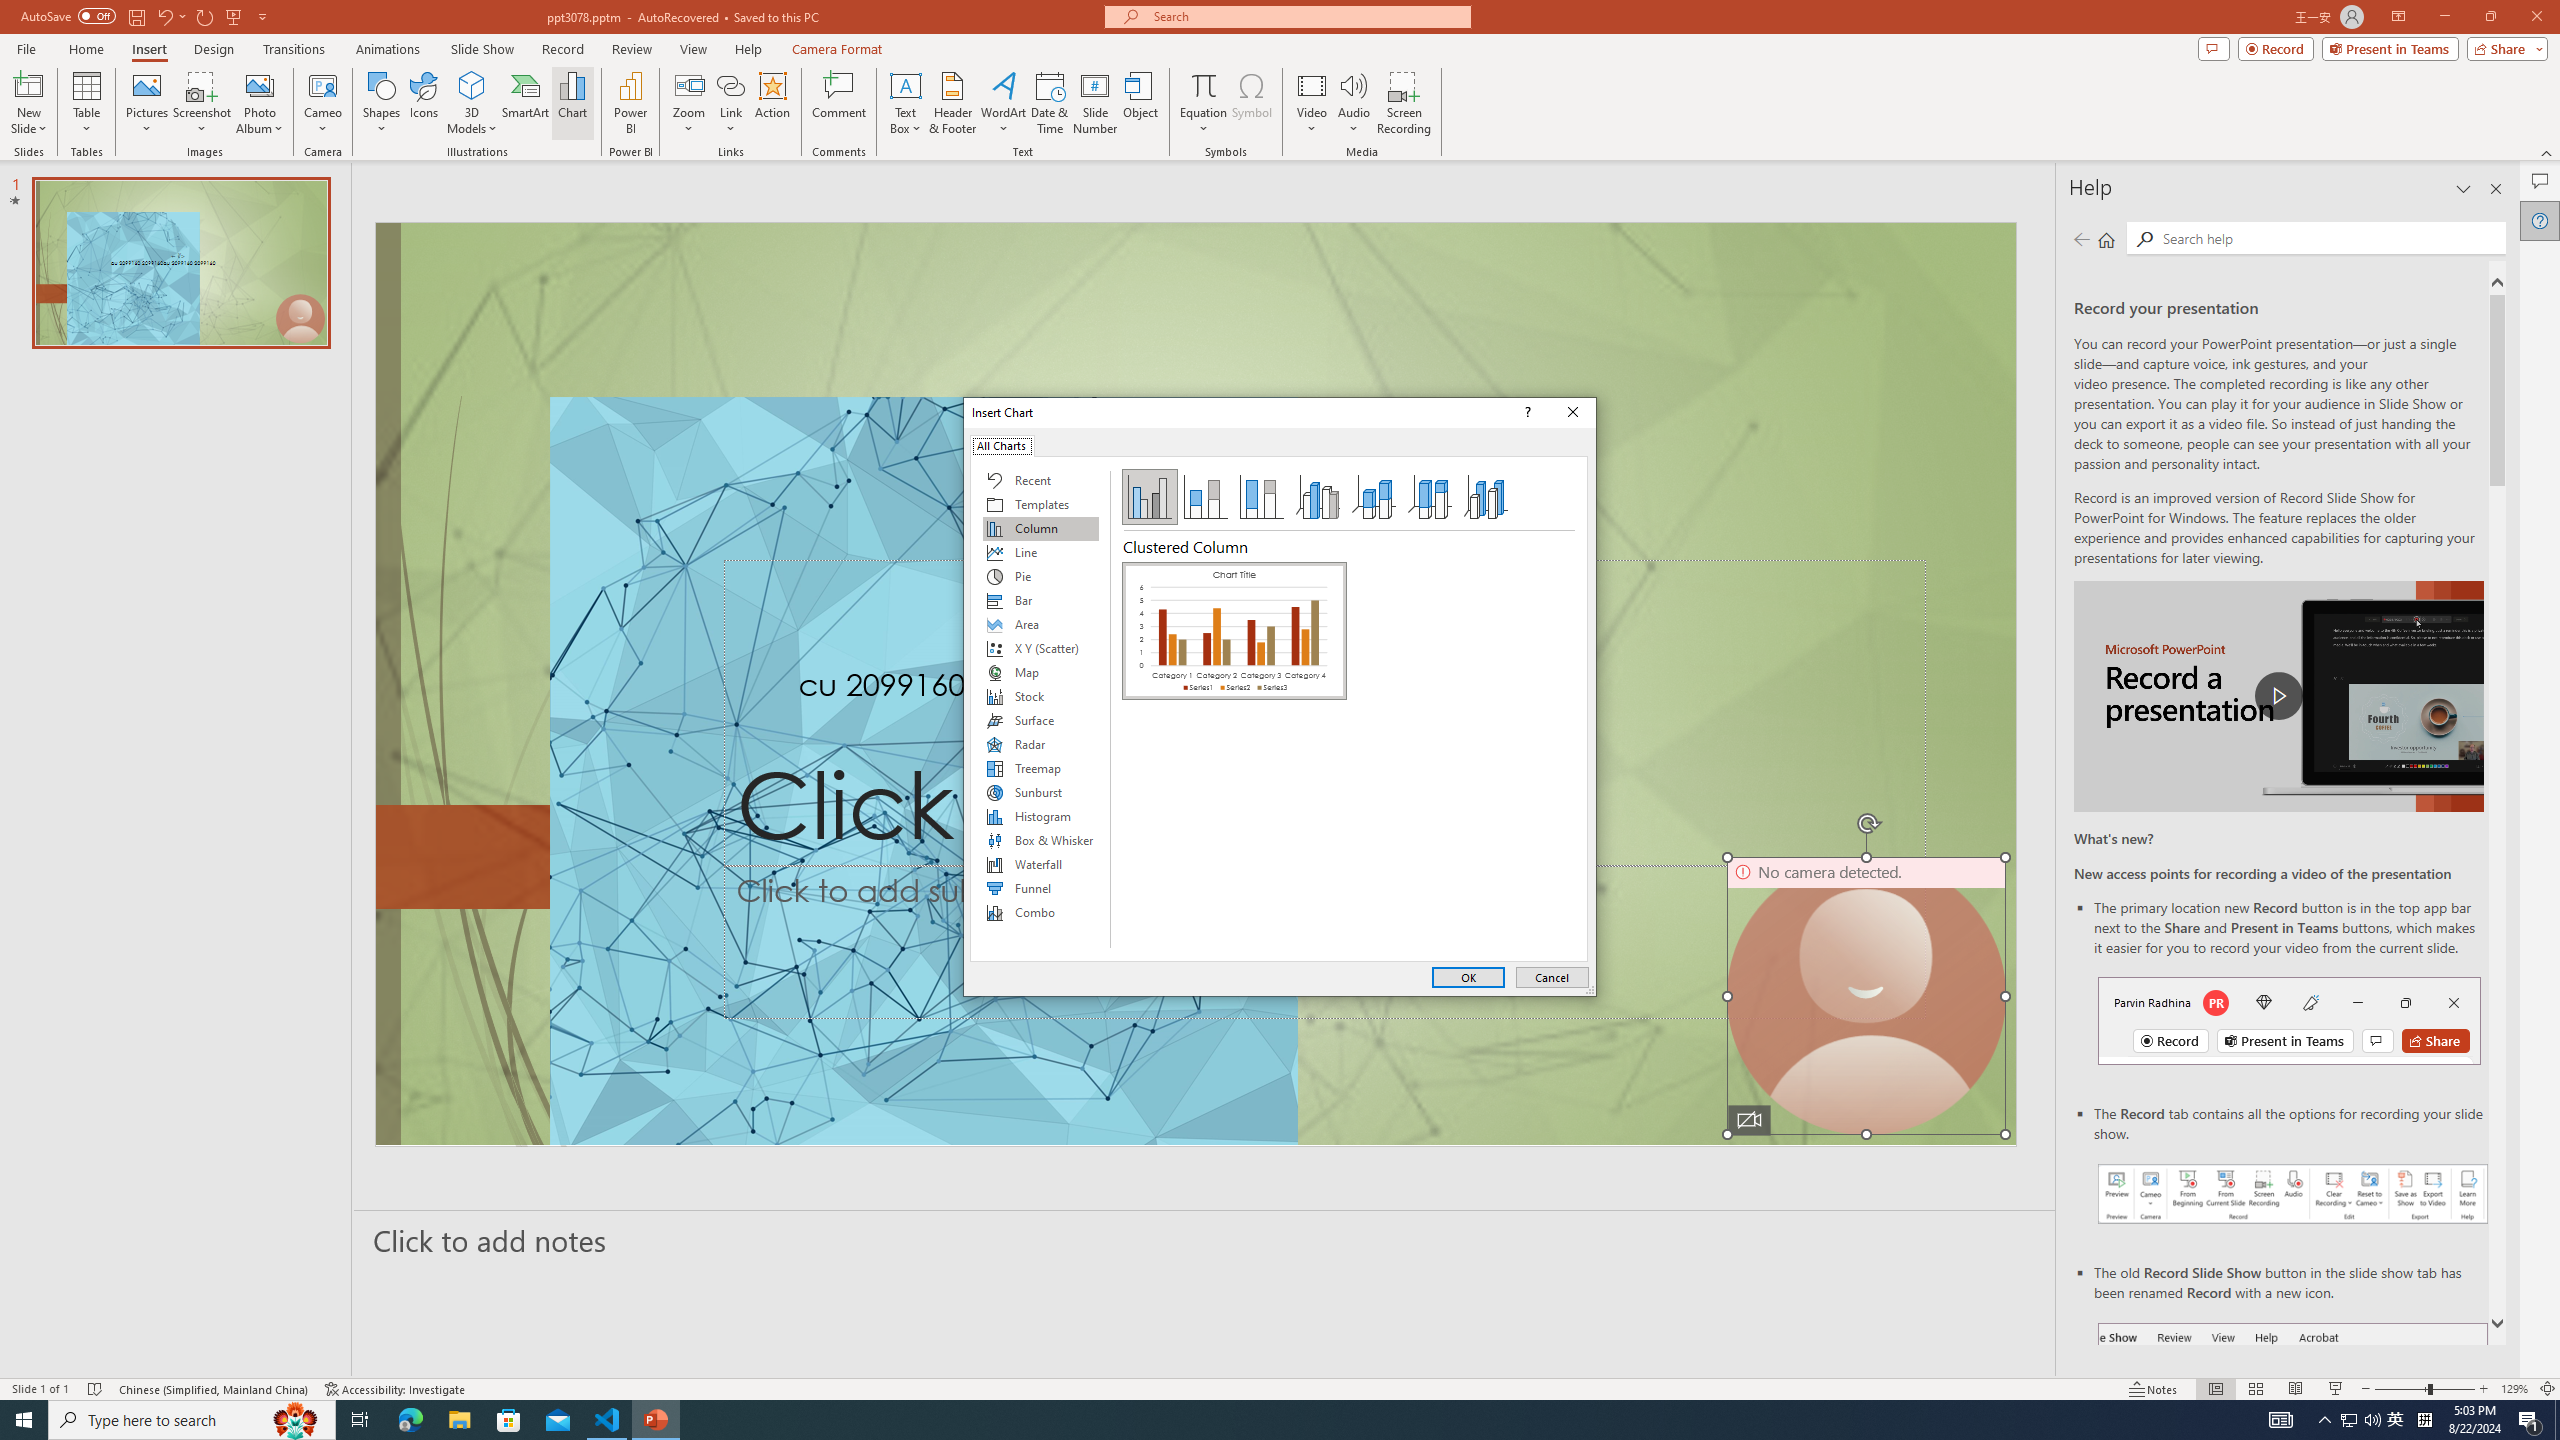 The width and height of the screenshot is (2560, 1440). I want to click on Box & Whisker, so click(1040, 840).